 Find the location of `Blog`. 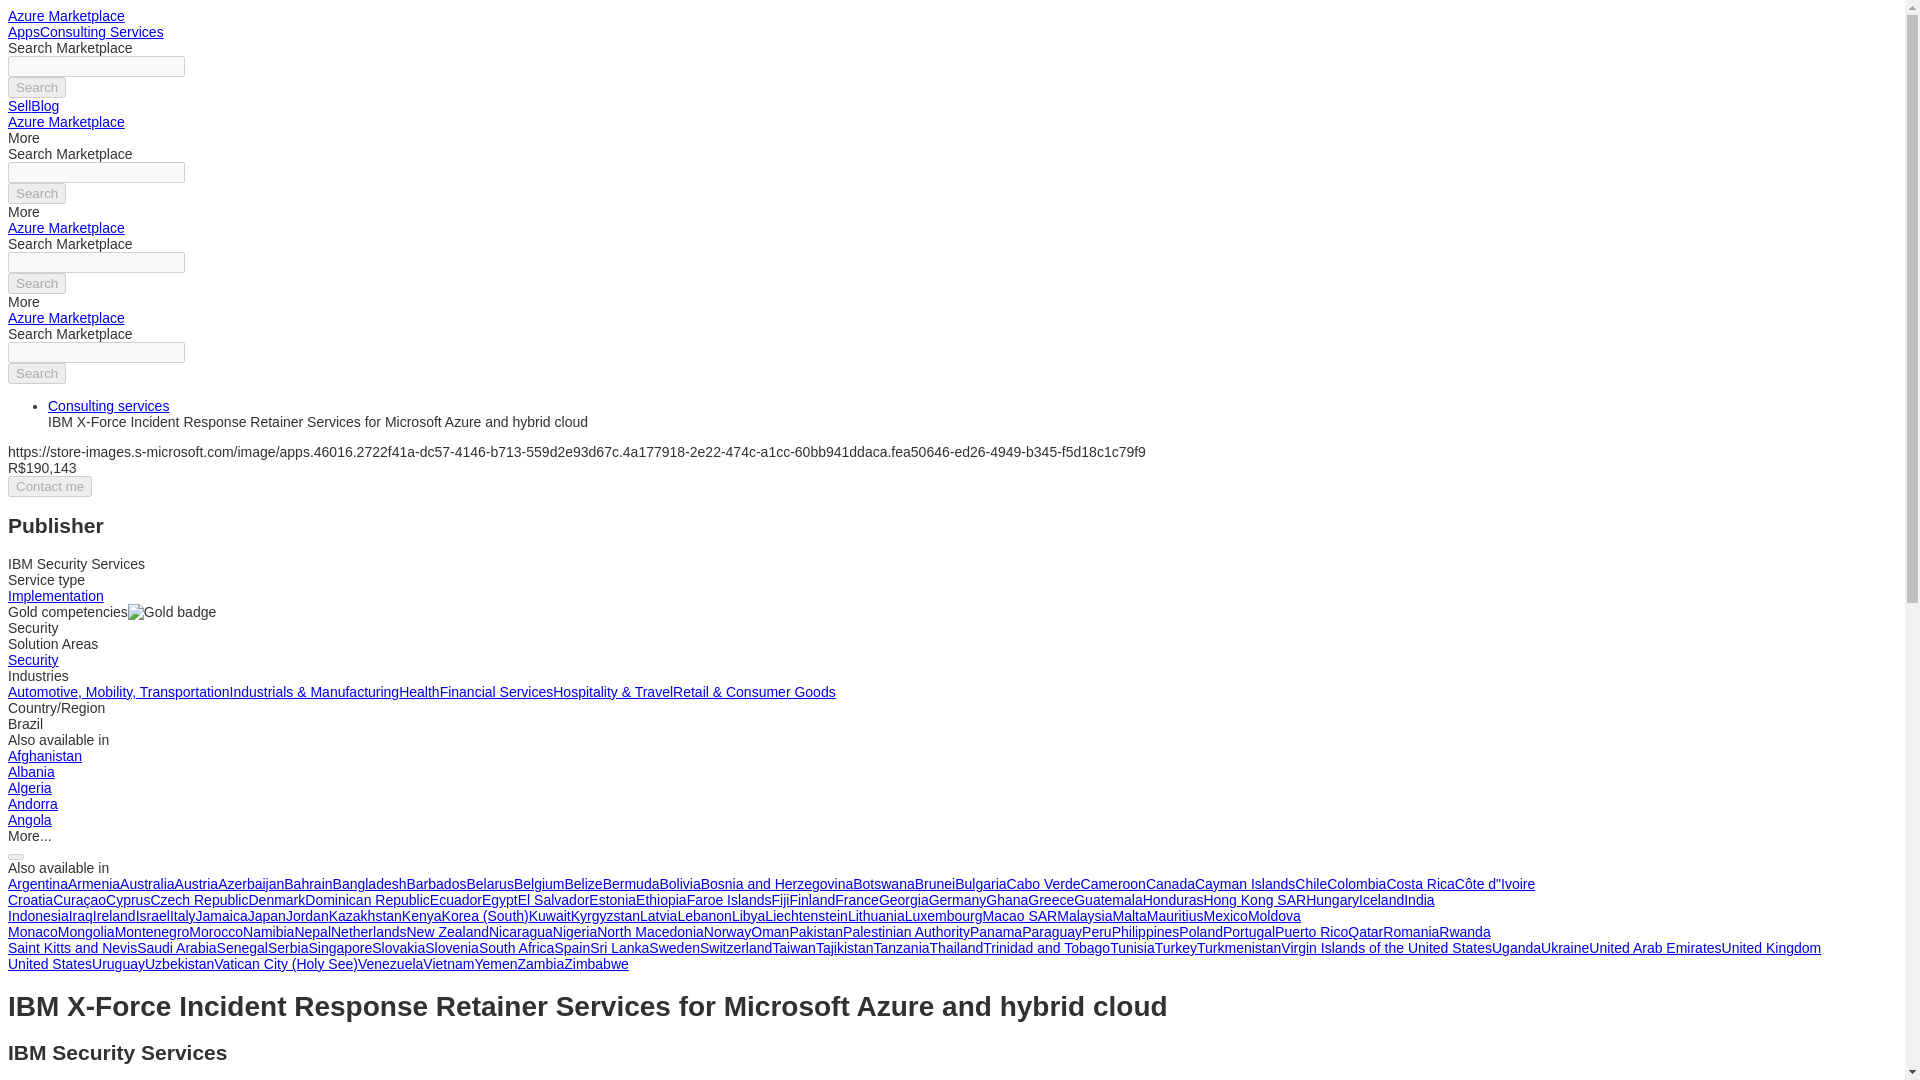

Blog is located at coordinates (44, 106).